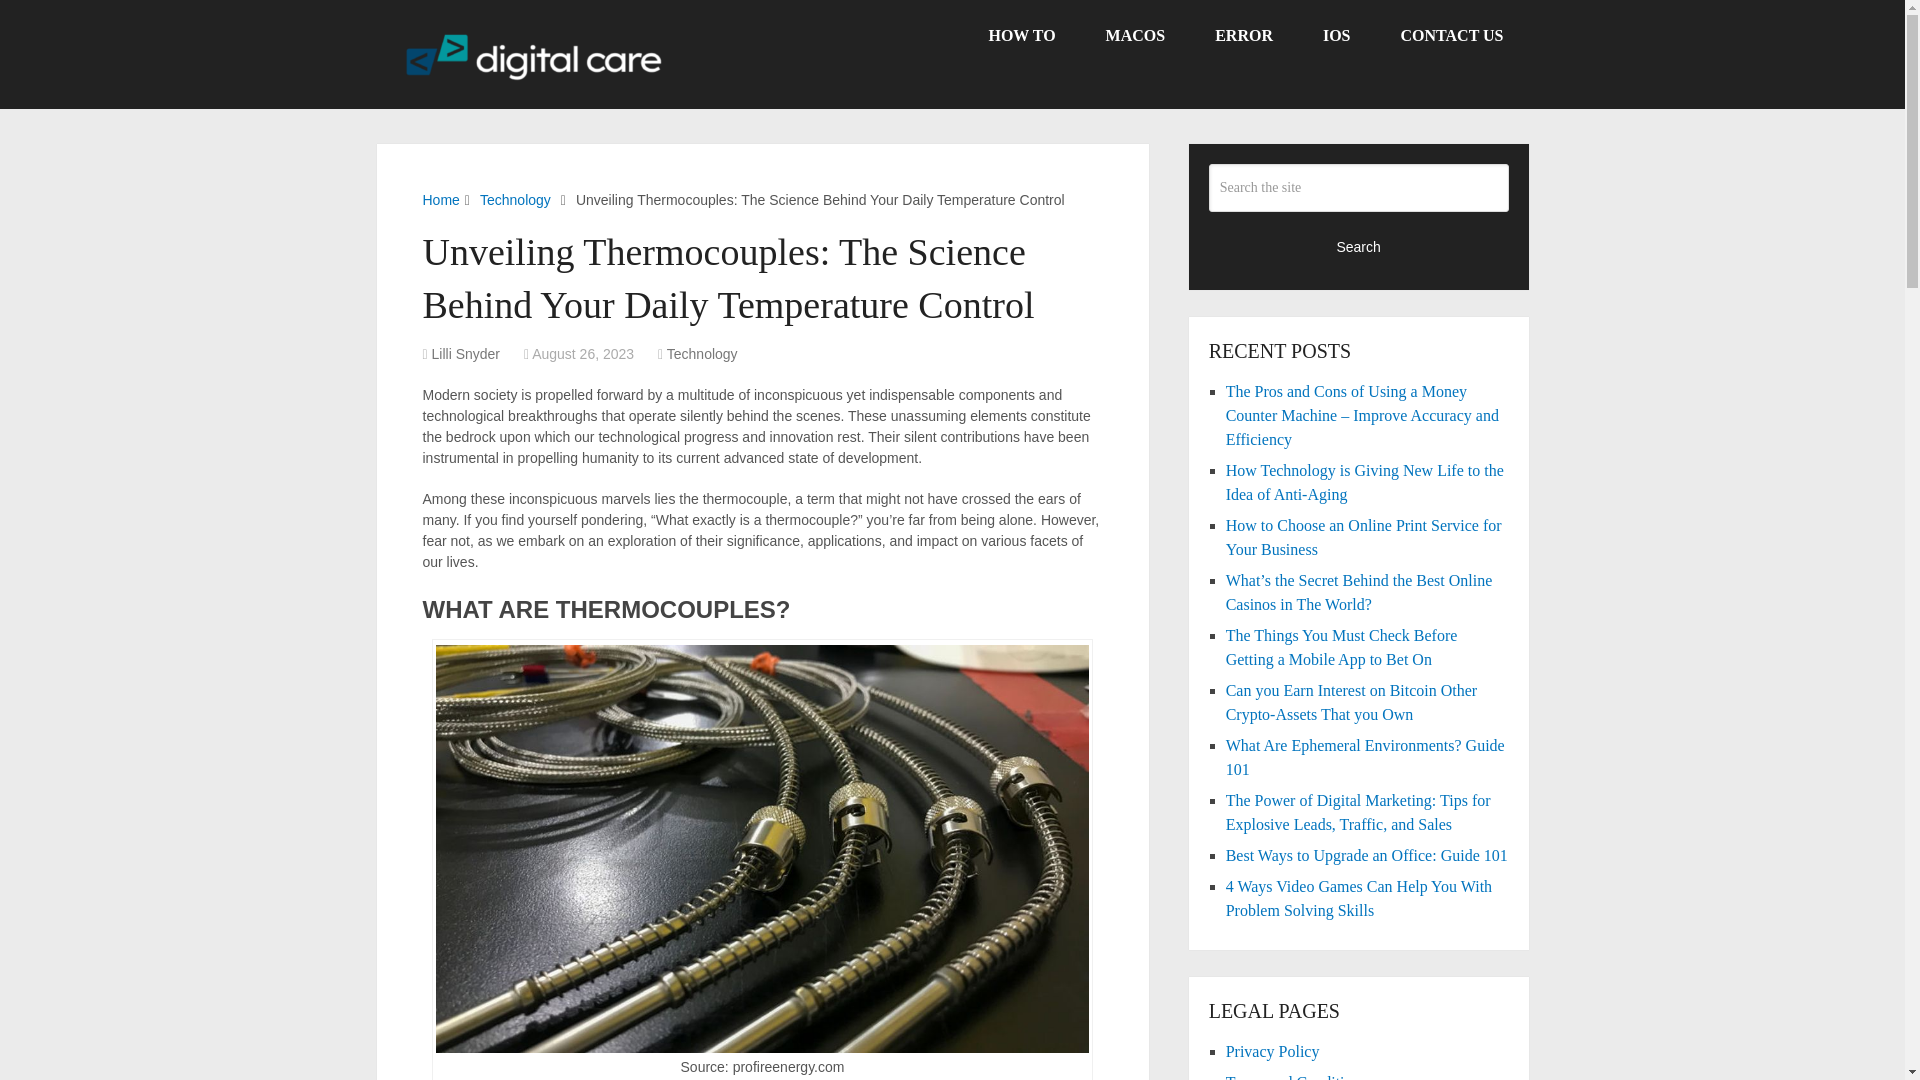  I want to click on How to Choose an Online Print Service for Your Business, so click(1364, 538).